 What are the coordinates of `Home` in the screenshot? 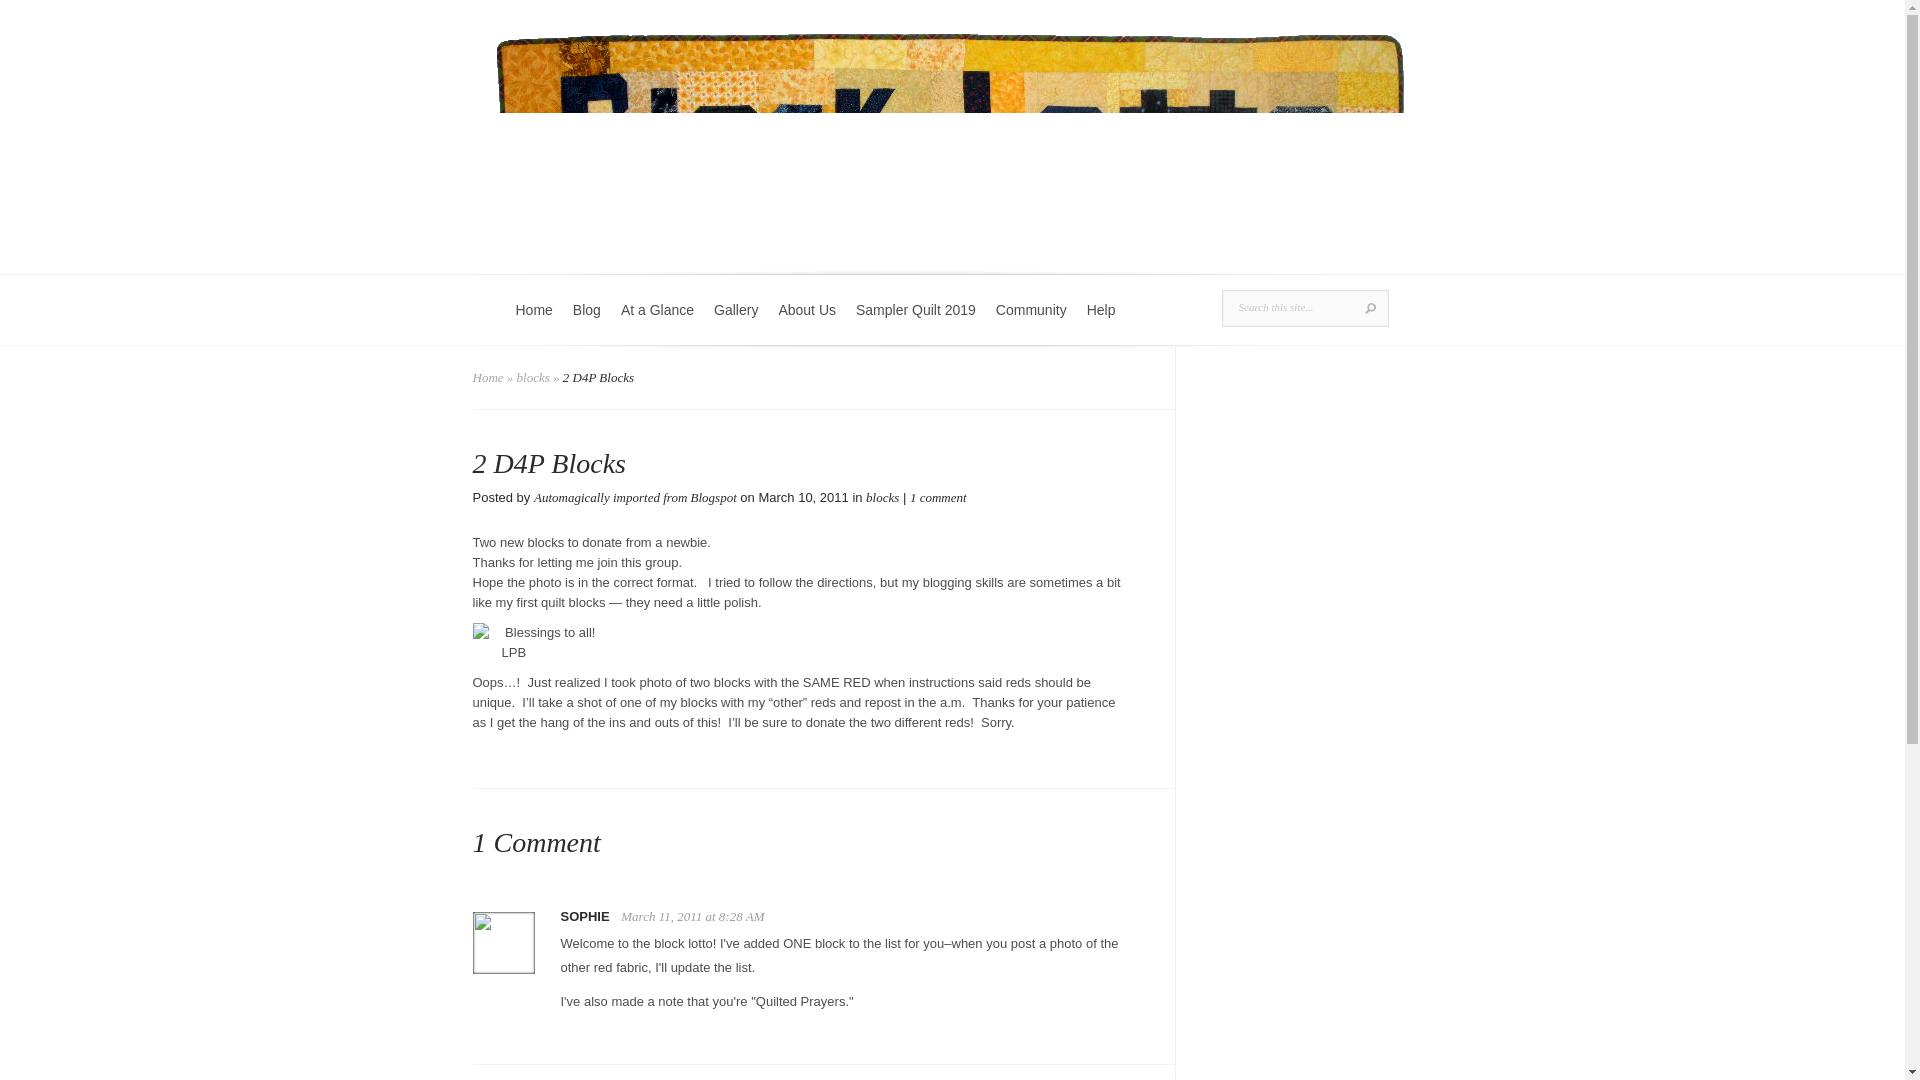 It's located at (534, 322).